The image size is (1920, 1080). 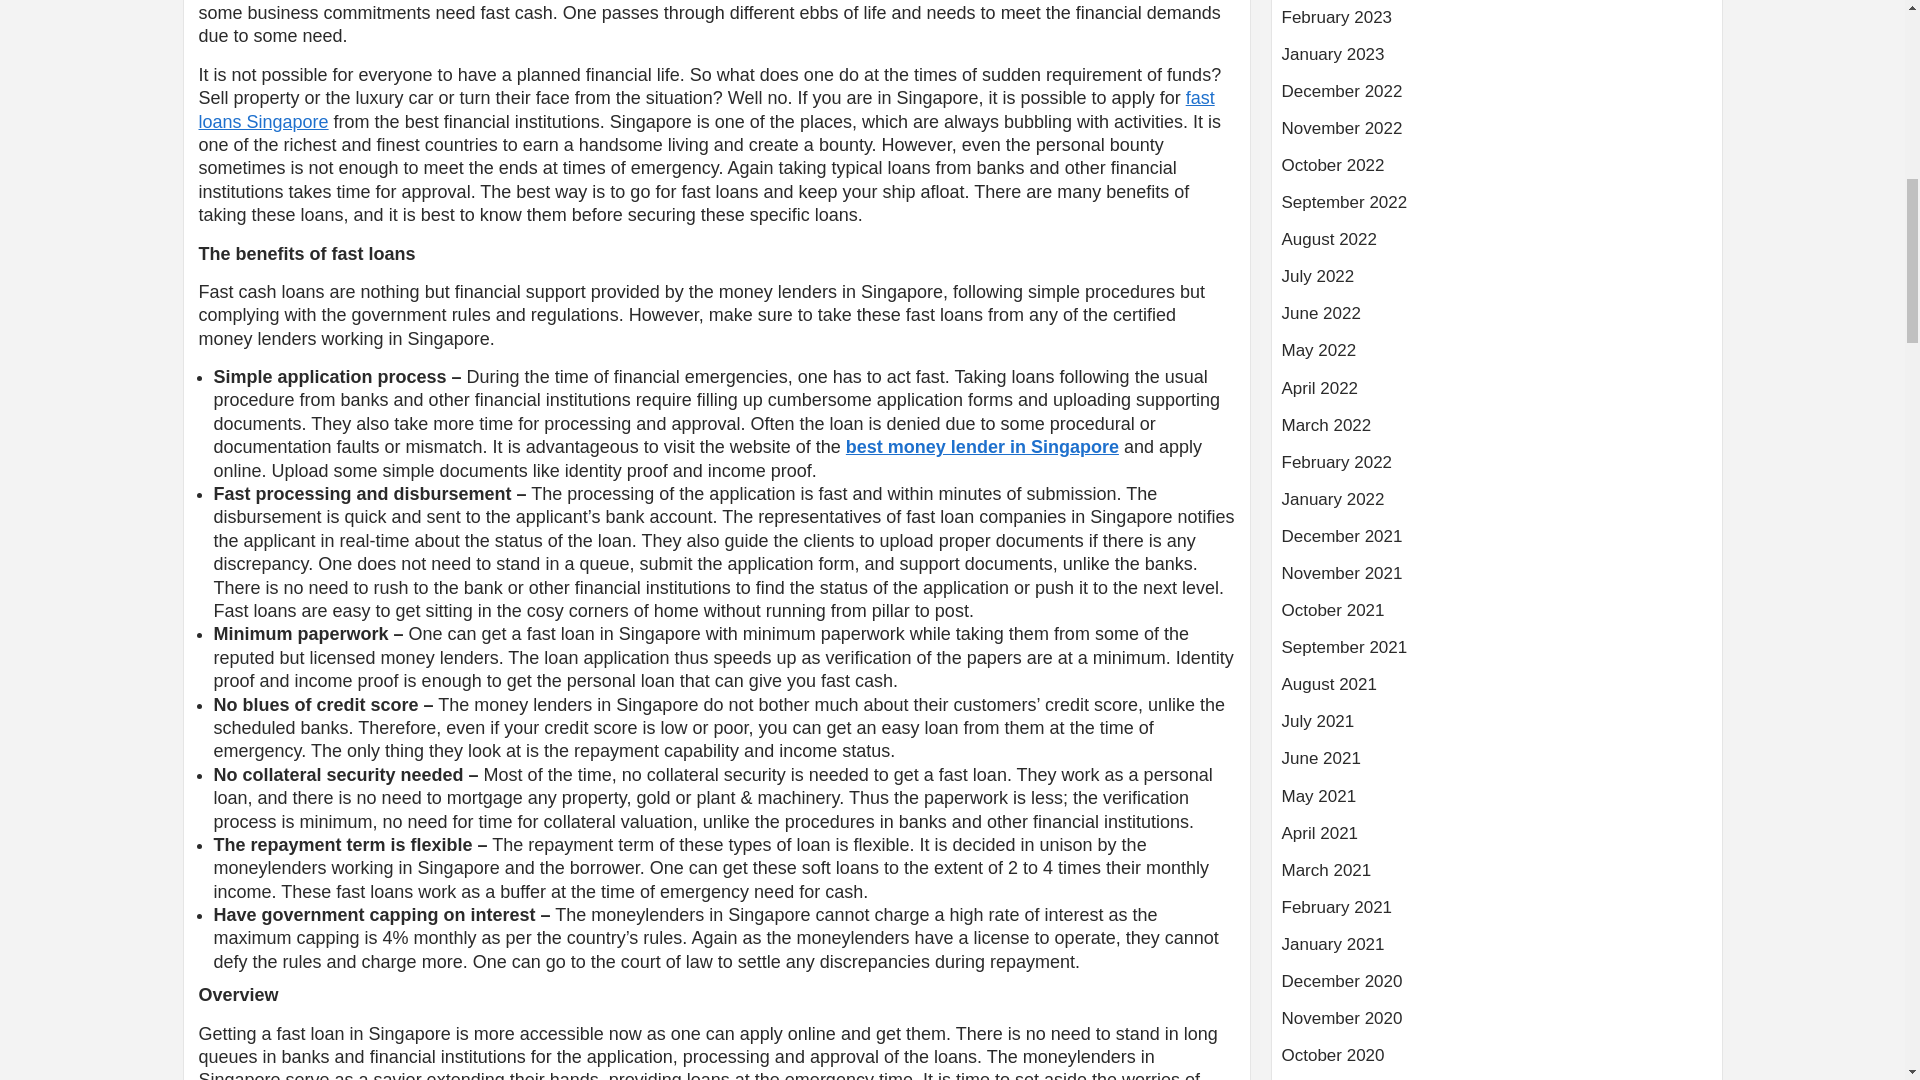 What do you see at coordinates (1497, 25) in the screenshot?
I see `February 2023` at bounding box center [1497, 25].